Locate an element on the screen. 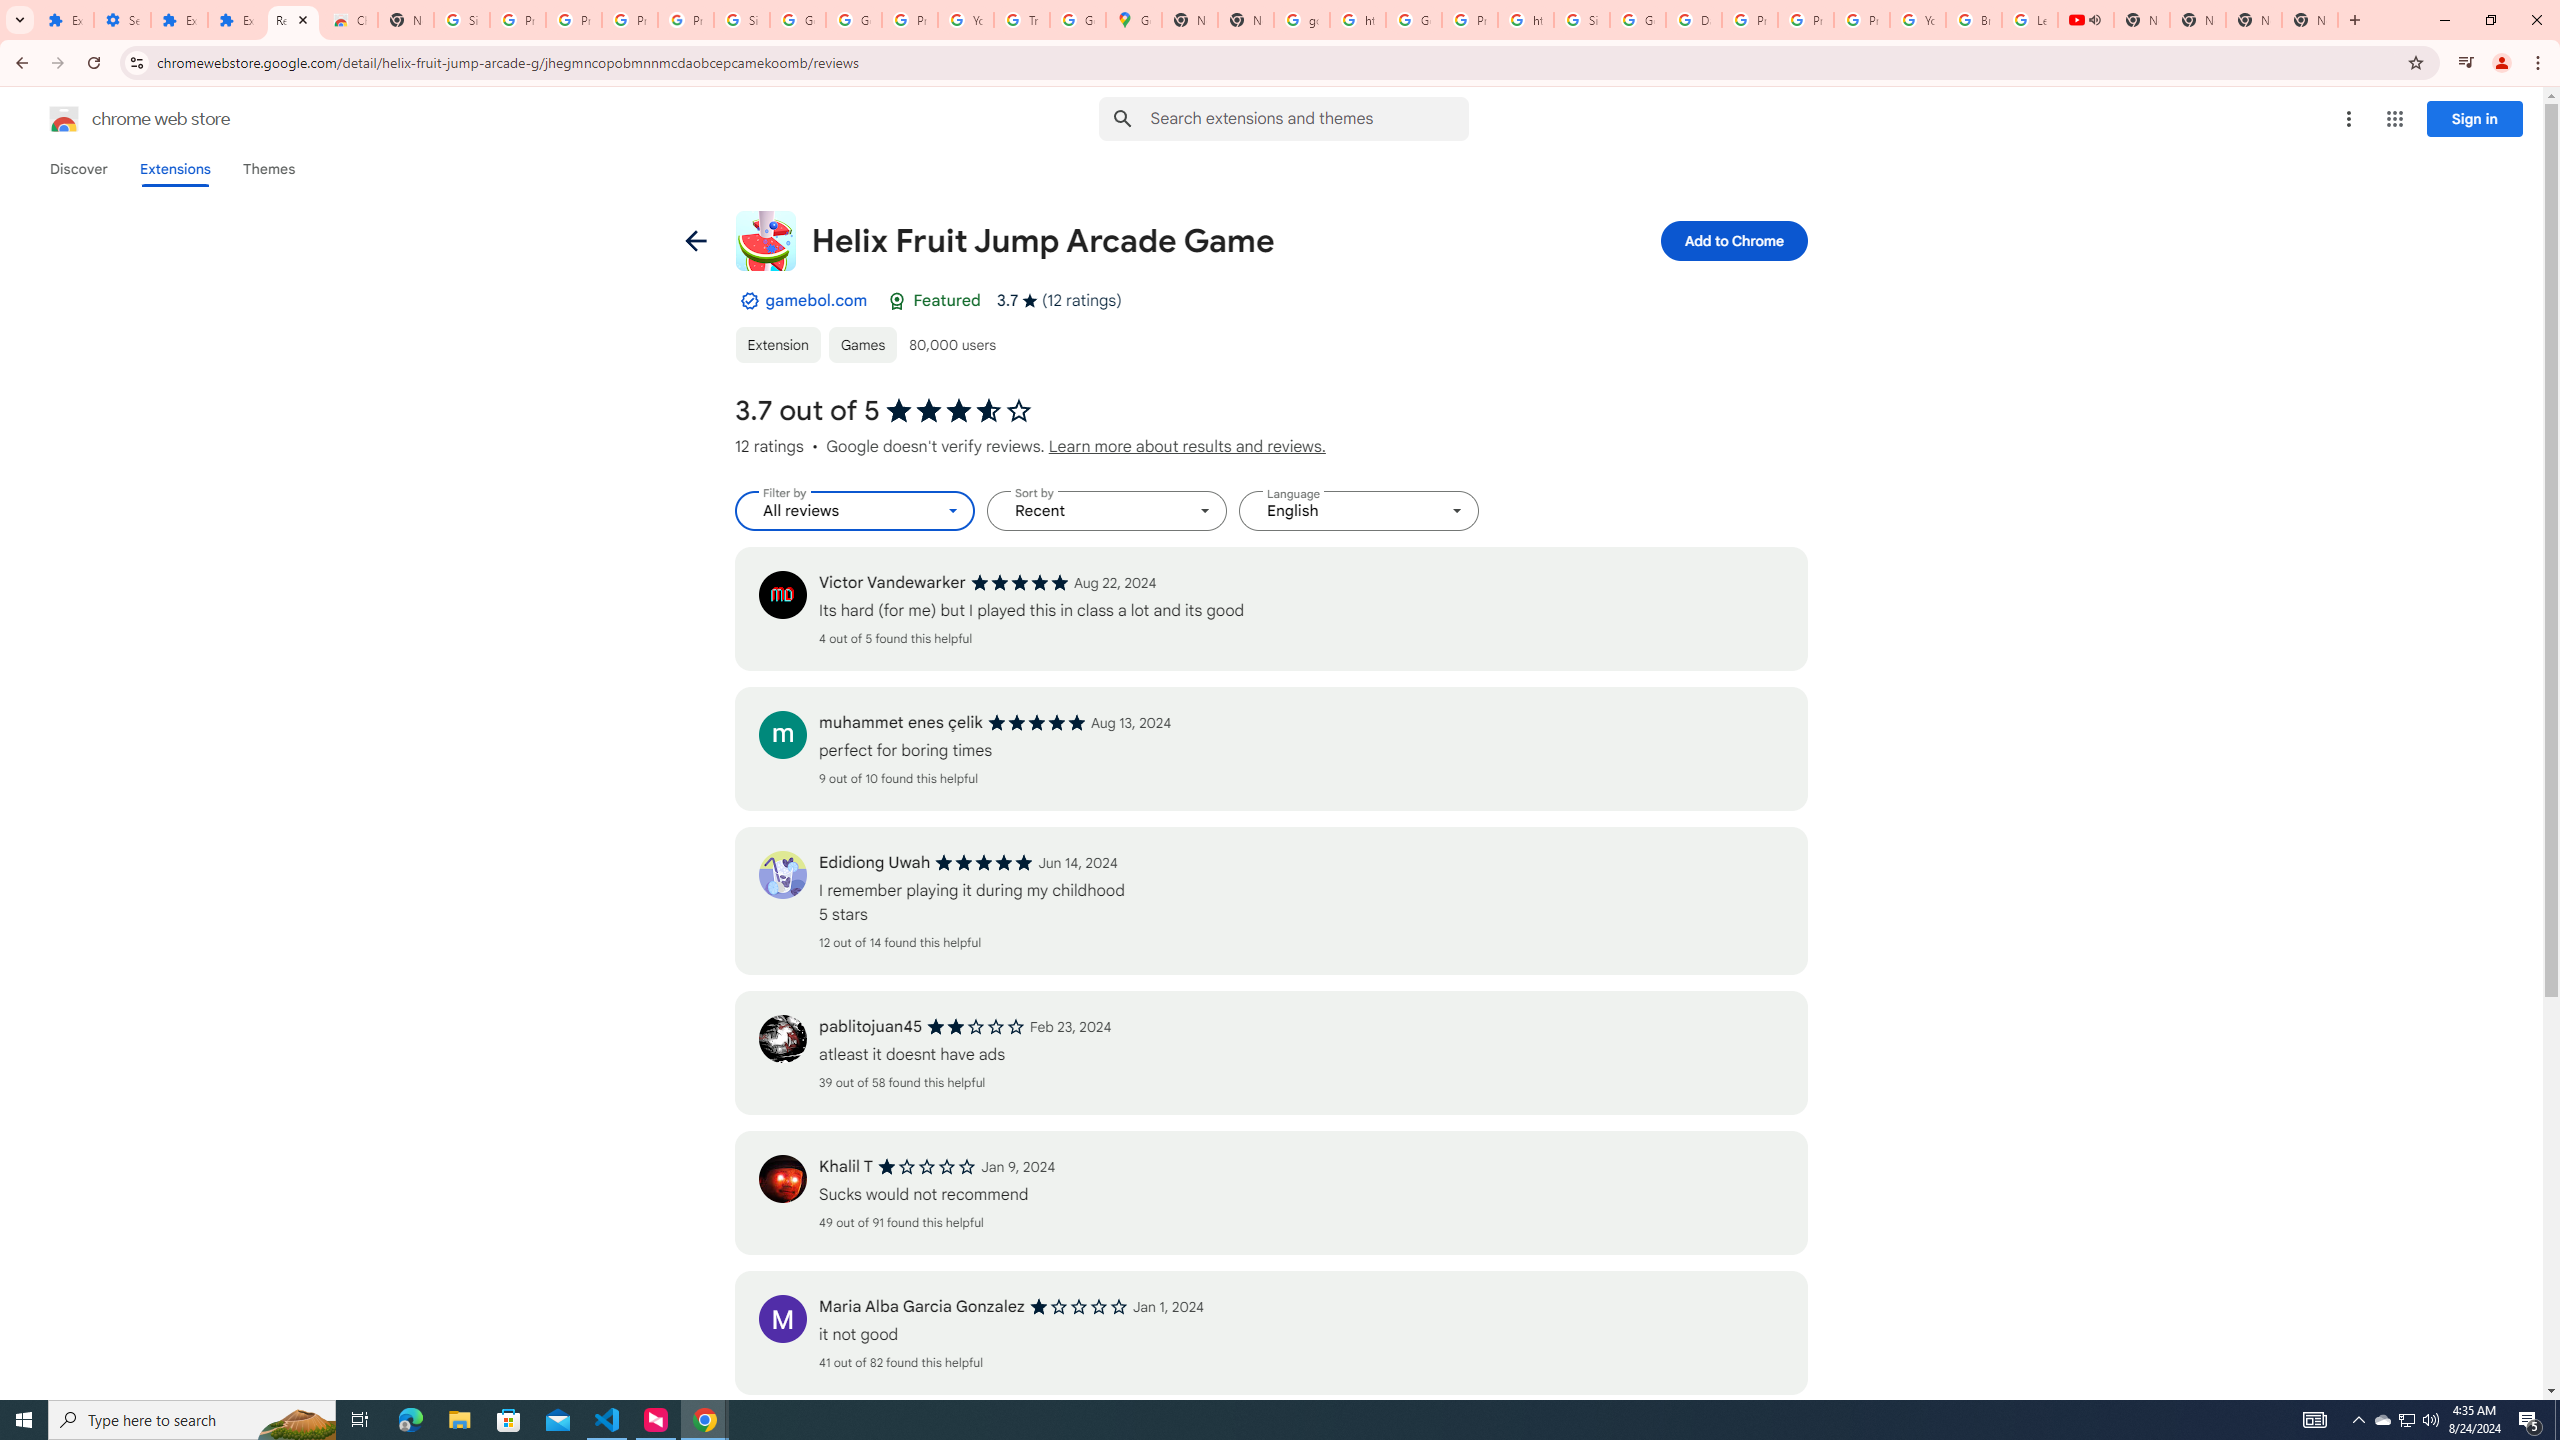 Image resolution: width=2560 pixels, height=1440 pixels. Mute tab is located at coordinates (2094, 19).